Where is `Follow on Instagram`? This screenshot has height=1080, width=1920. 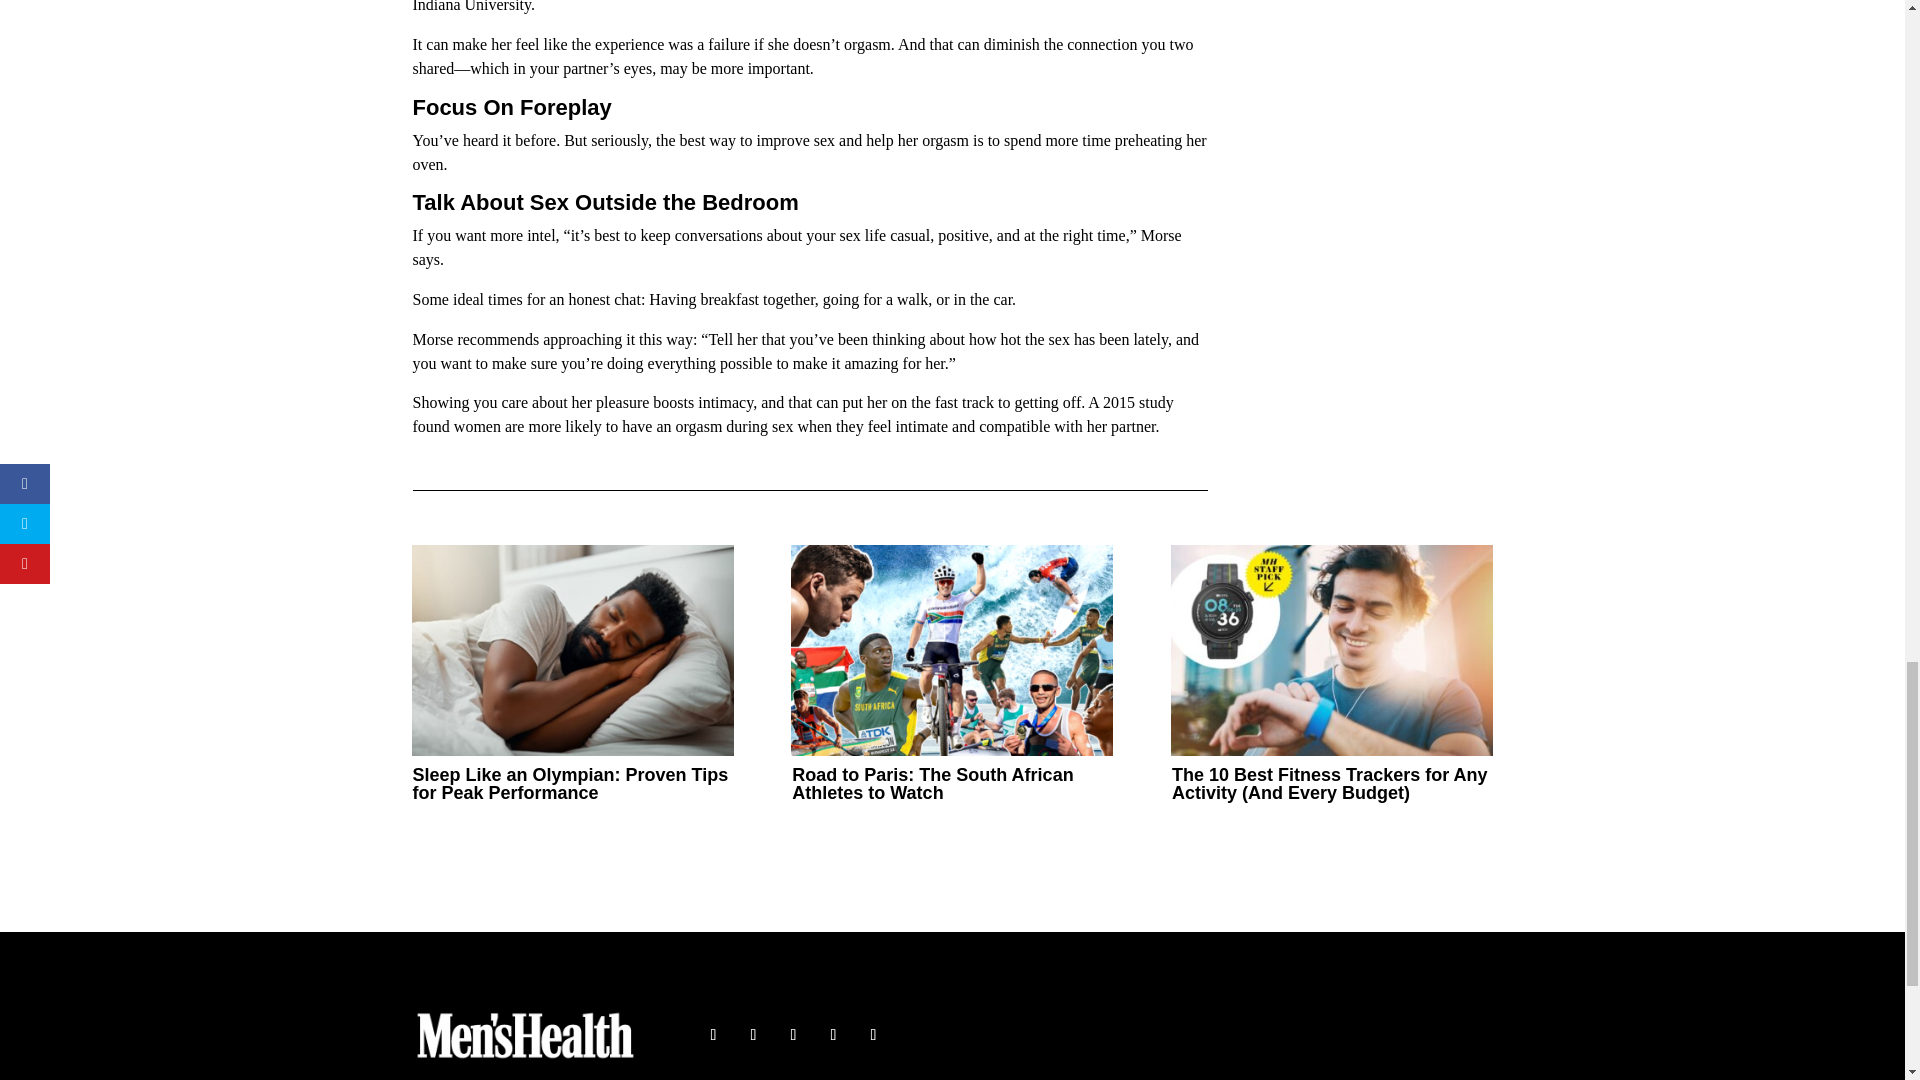
Follow on Instagram is located at coordinates (792, 1034).